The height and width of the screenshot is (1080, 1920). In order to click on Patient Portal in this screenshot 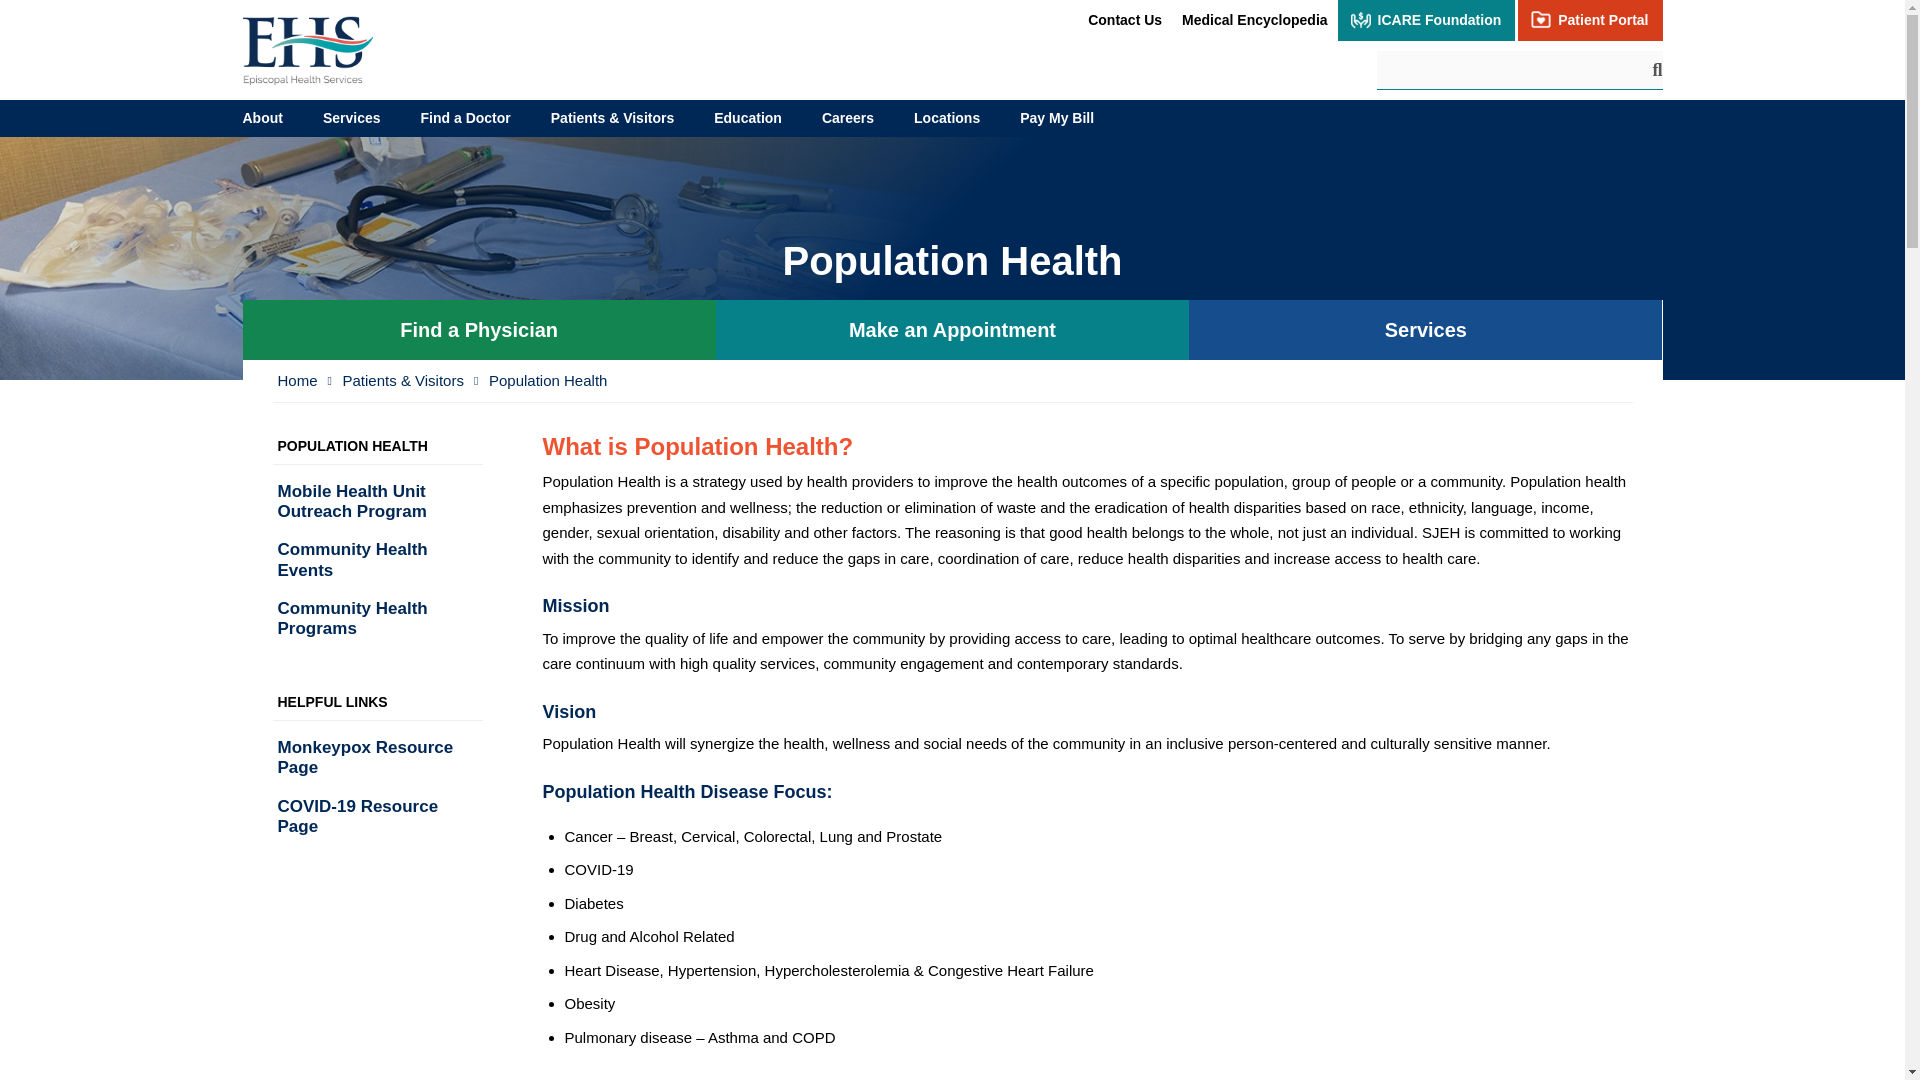, I will do `click(1590, 20)`.